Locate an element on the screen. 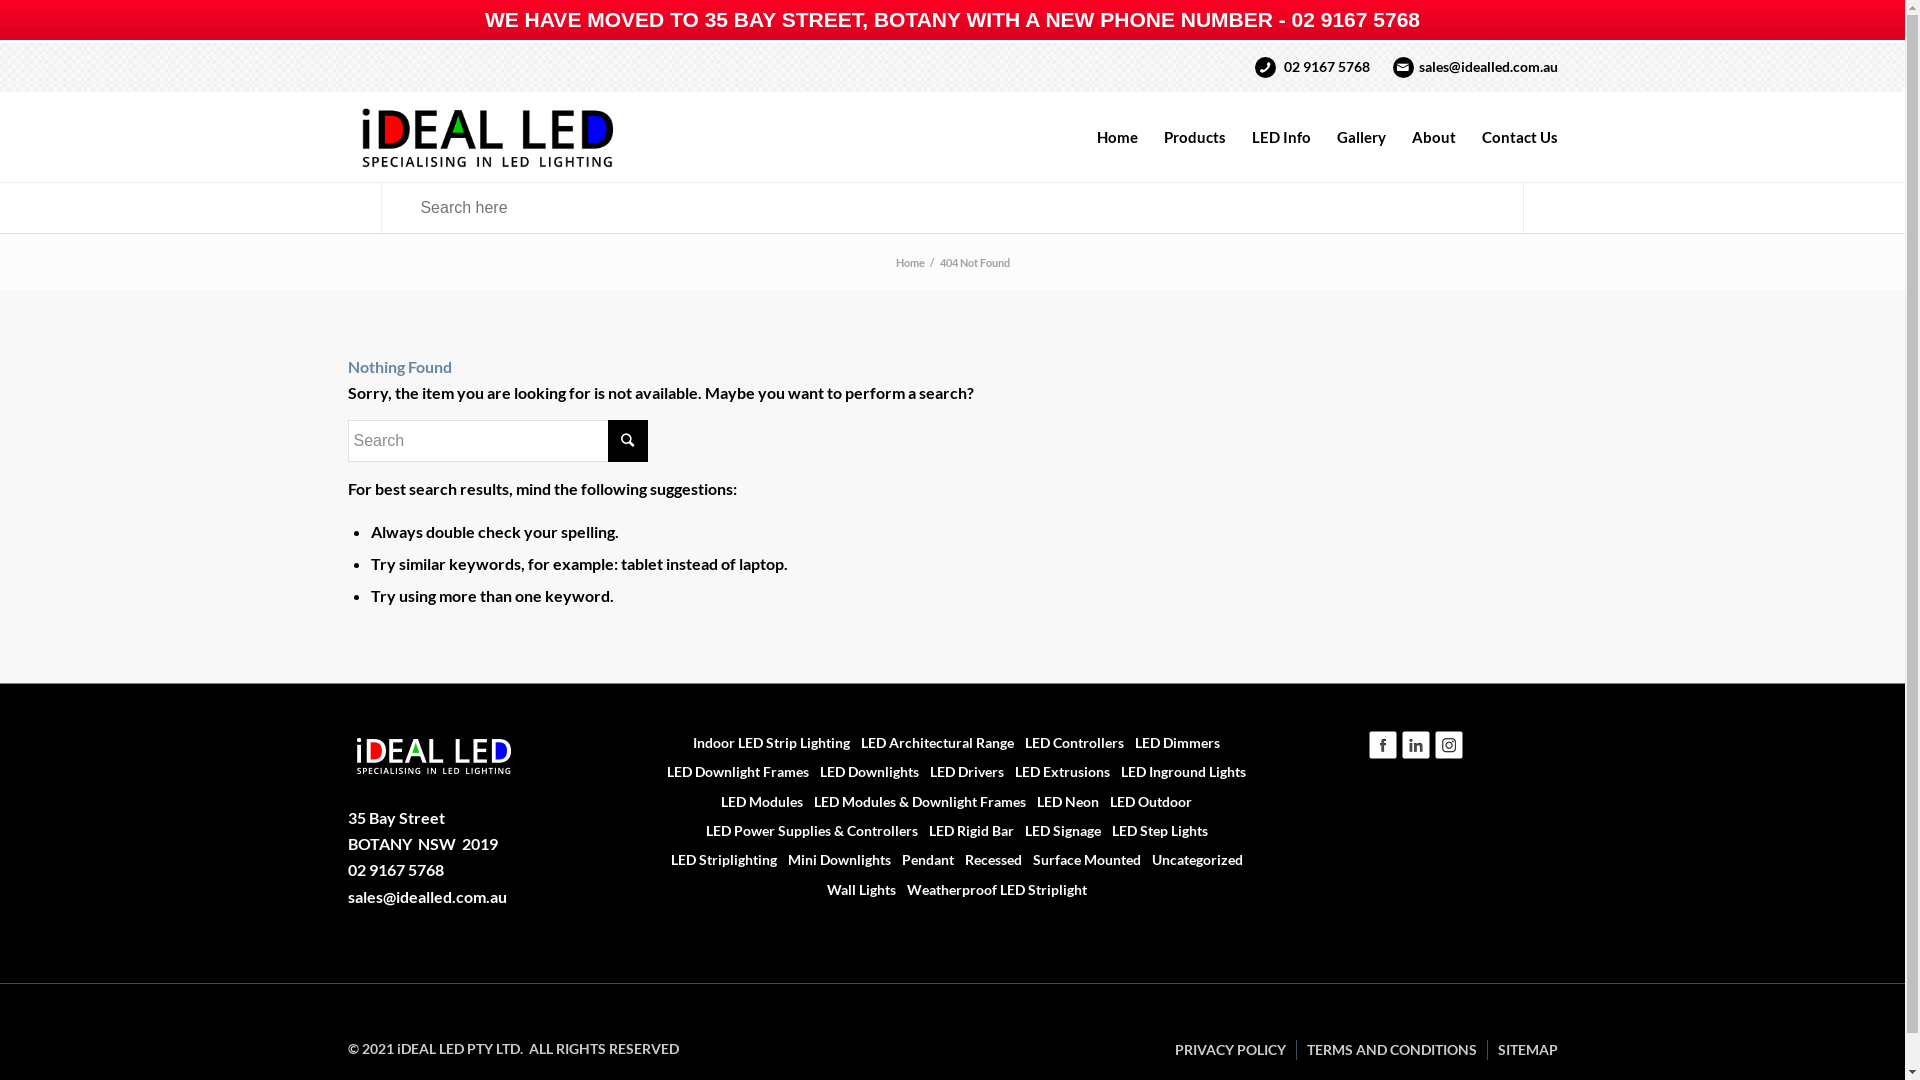  LED Downlights is located at coordinates (865, 772).